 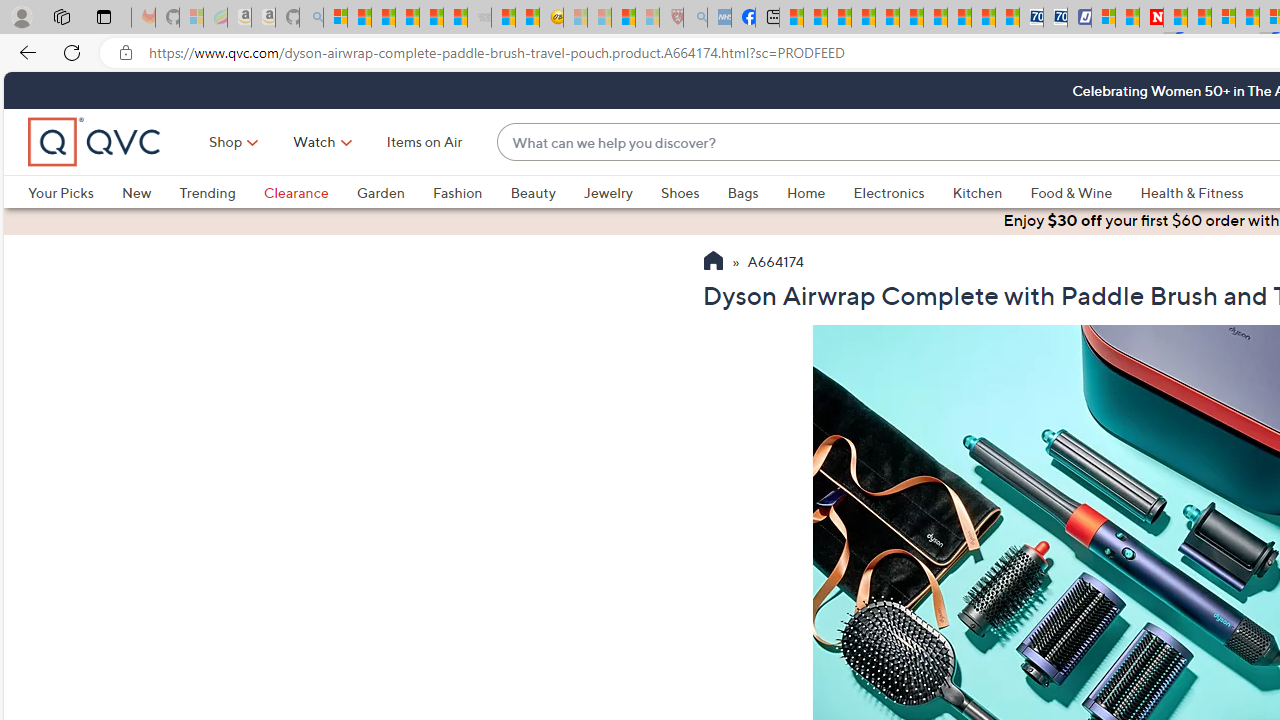 What do you see at coordinates (718, 18) in the screenshot?
I see `NCL Adult Asthma Inhaler Choice Guideline - Sleeping` at bounding box center [718, 18].